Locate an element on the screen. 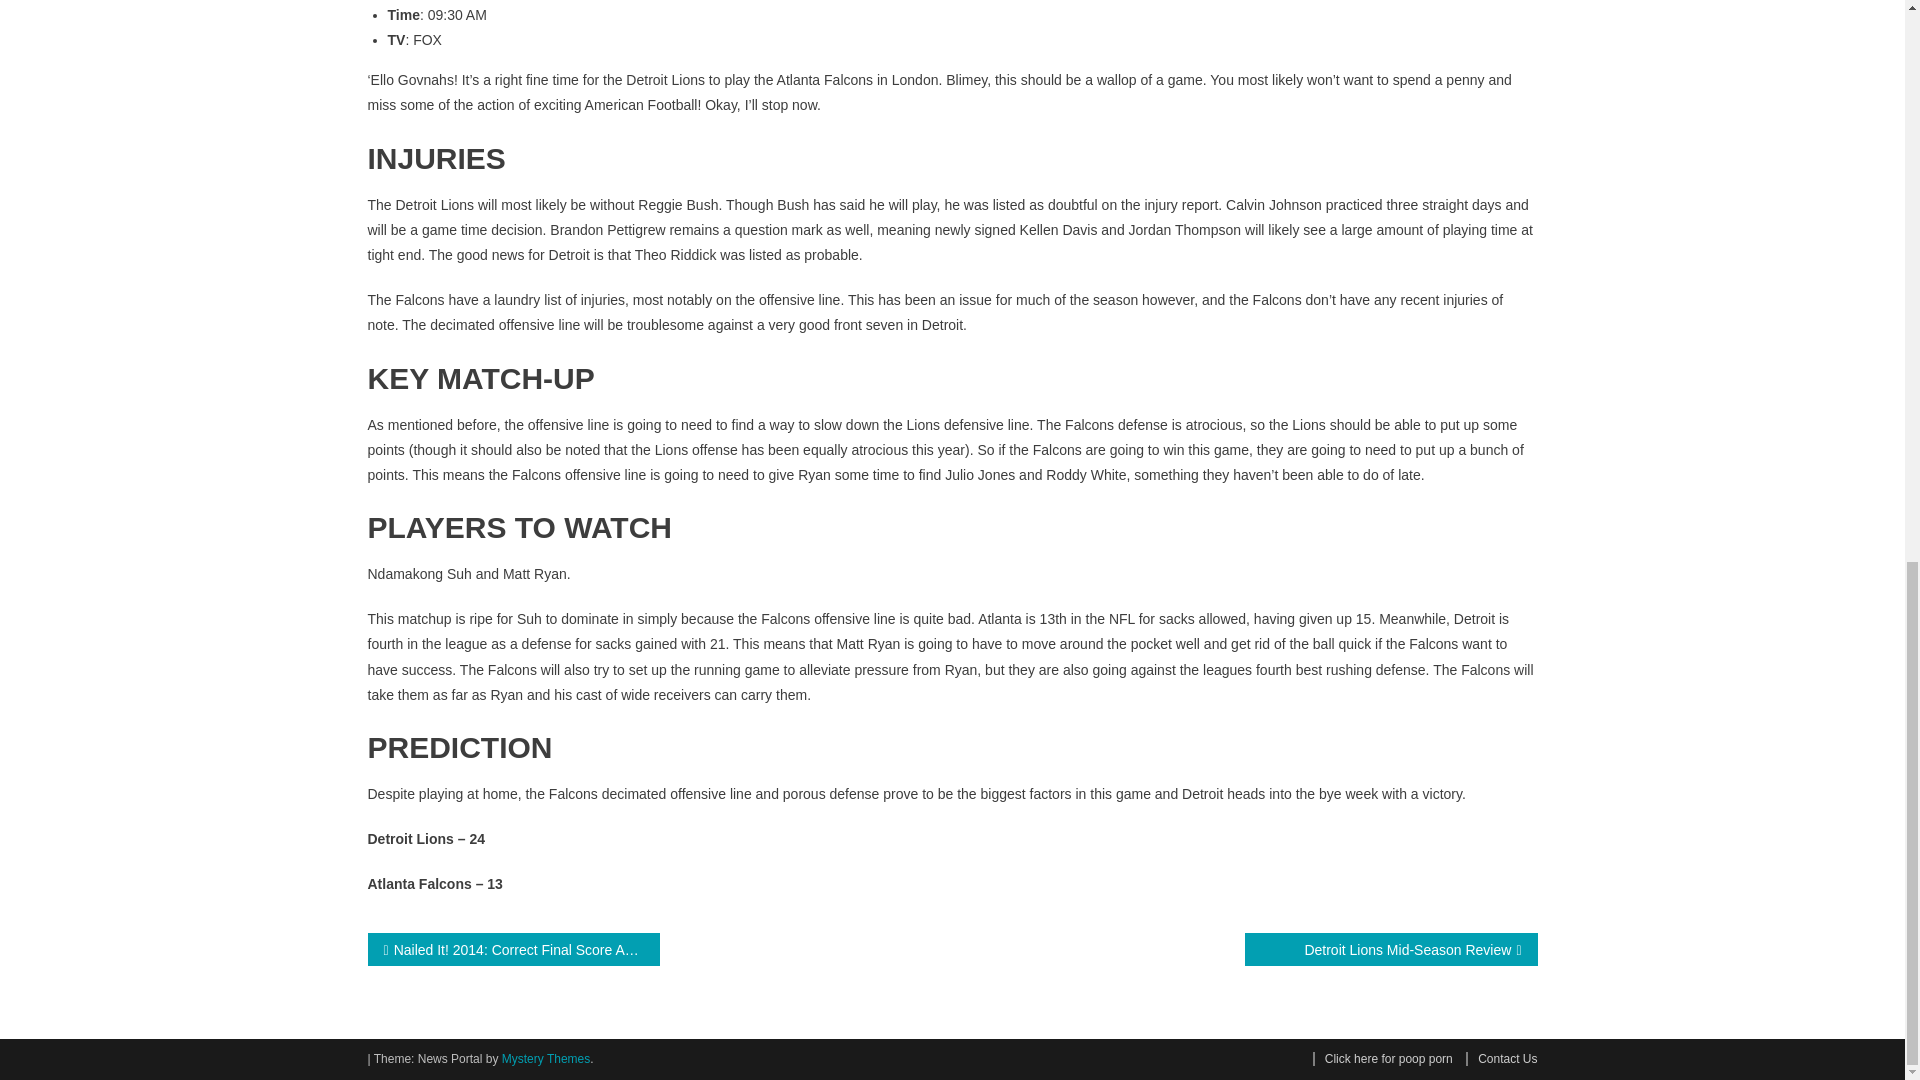 The image size is (1920, 1080). Contact Us is located at coordinates (1502, 1058).